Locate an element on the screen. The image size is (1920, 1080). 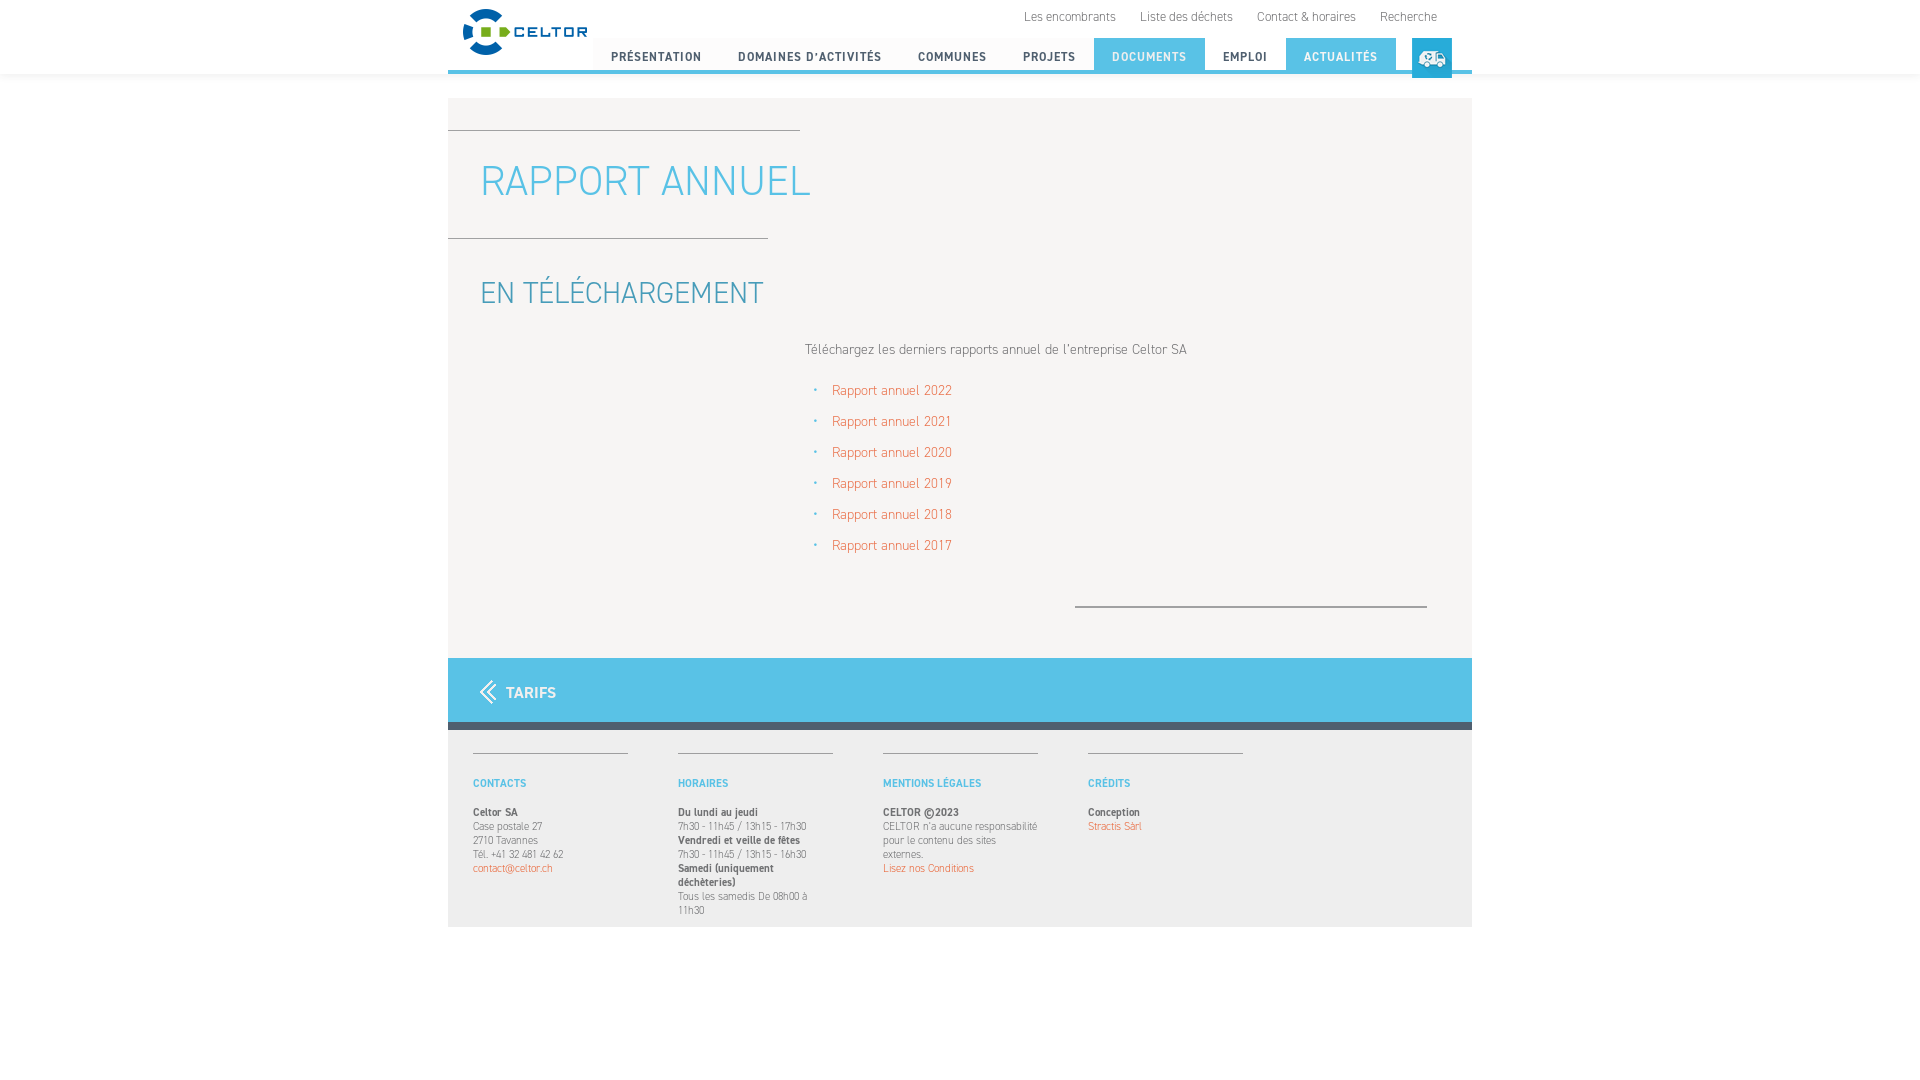
Les encombrants is located at coordinates (1070, 16).